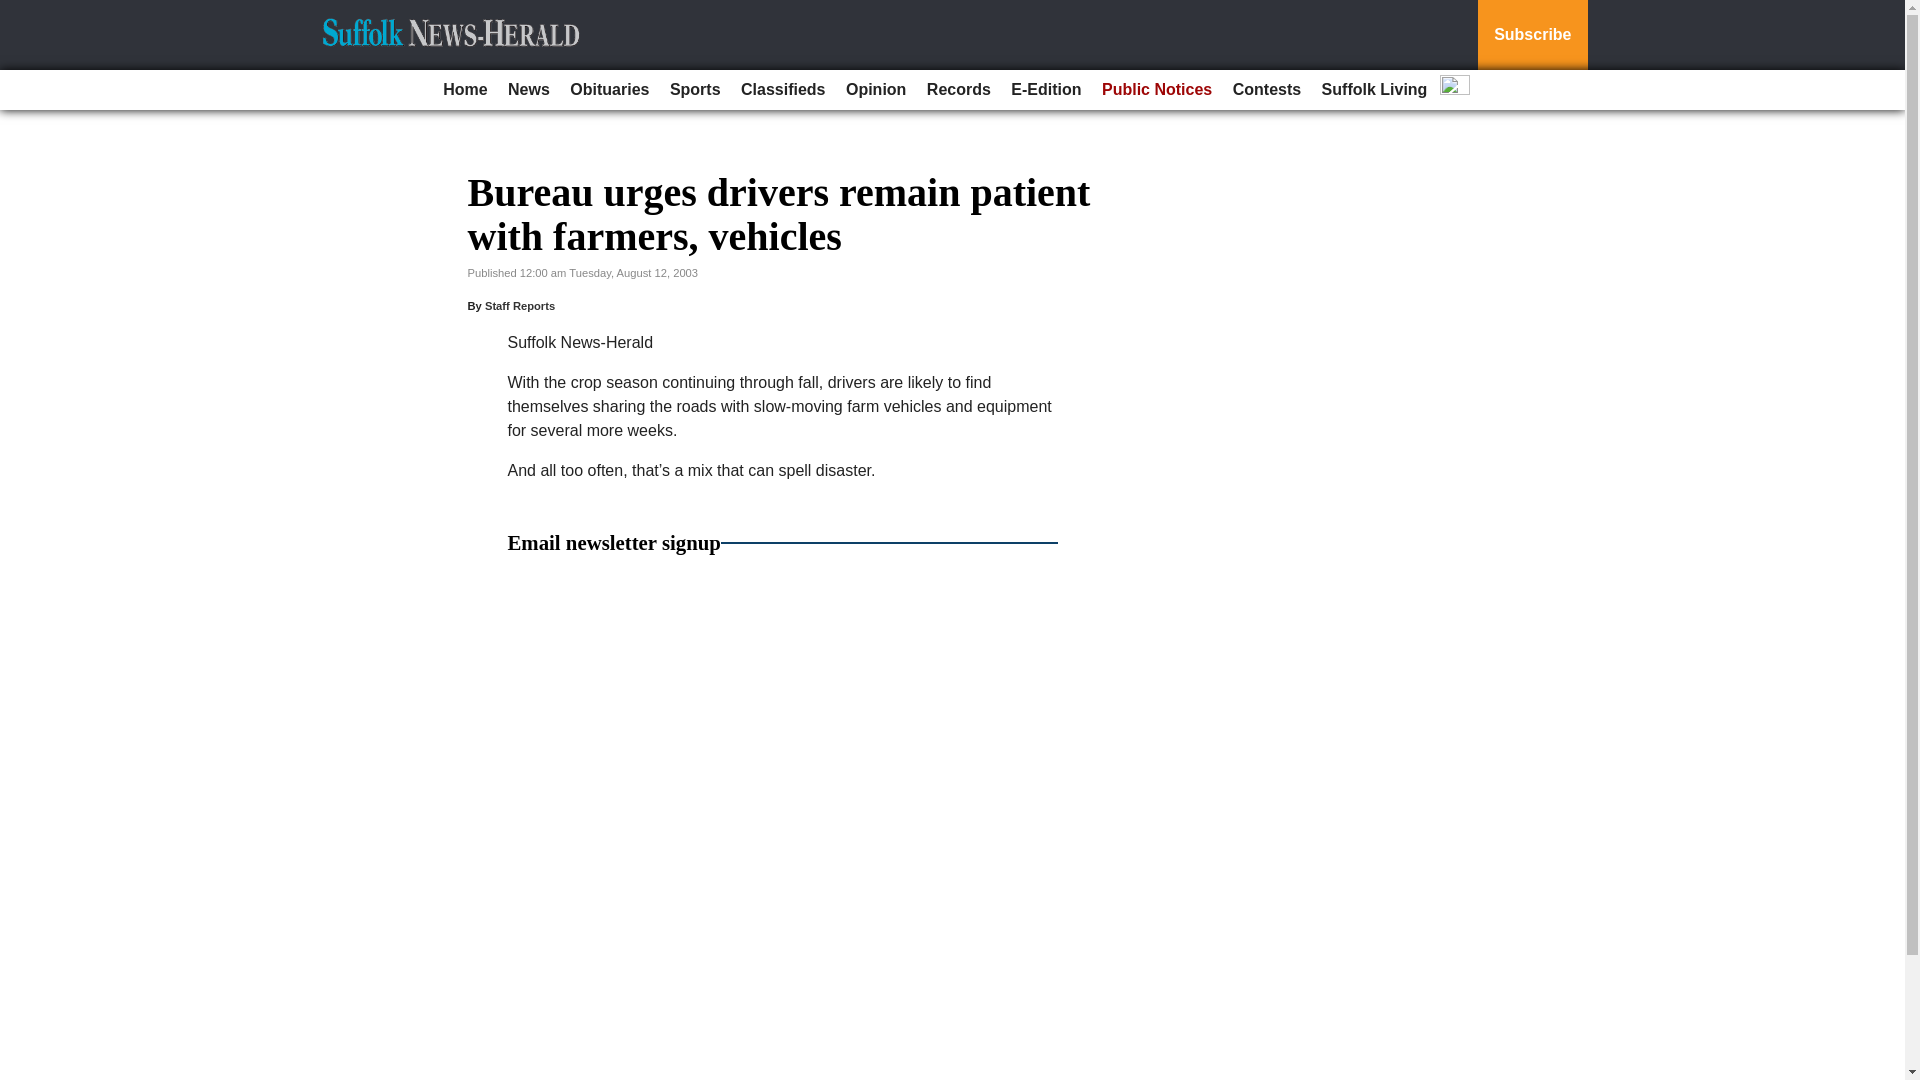 The height and width of the screenshot is (1080, 1920). I want to click on Public Notices, so click(1156, 90).